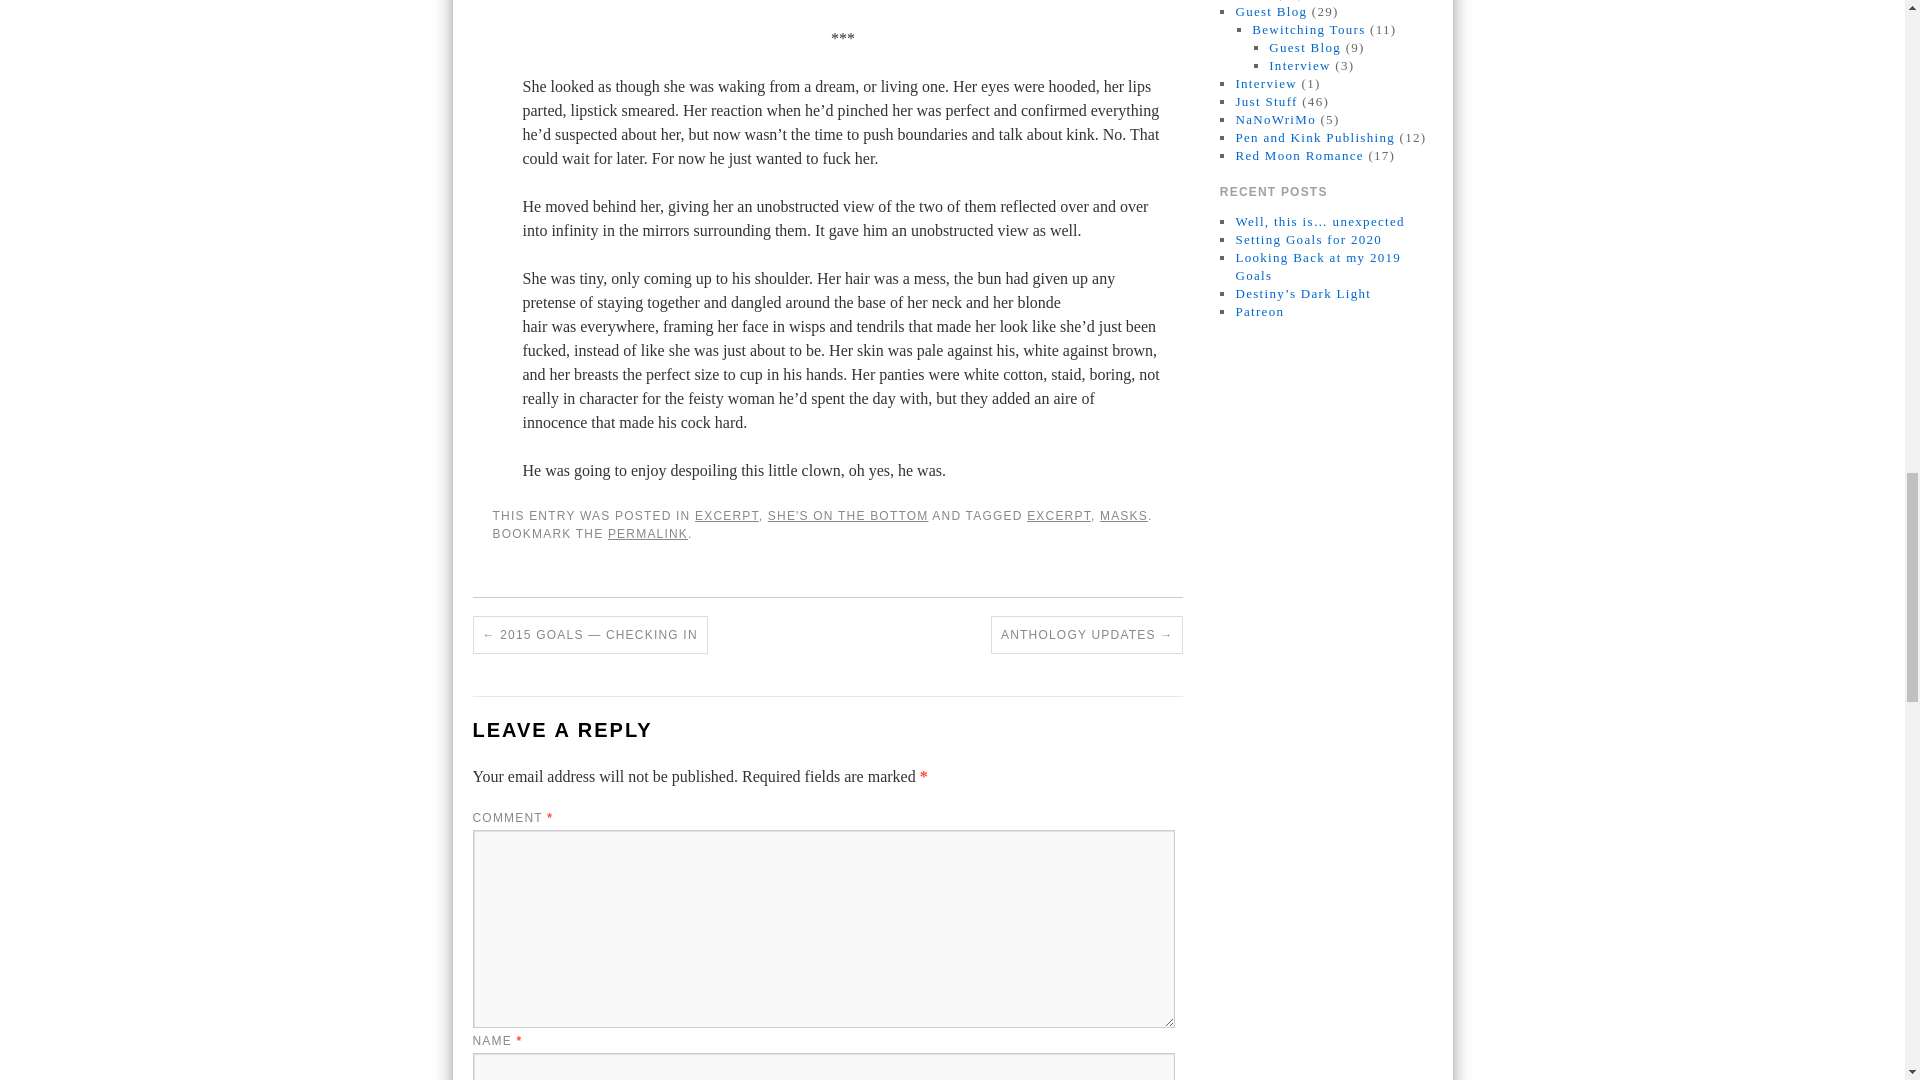  Describe the element at coordinates (848, 515) in the screenshot. I see `SHE'S ON THE BOTTOM` at that location.